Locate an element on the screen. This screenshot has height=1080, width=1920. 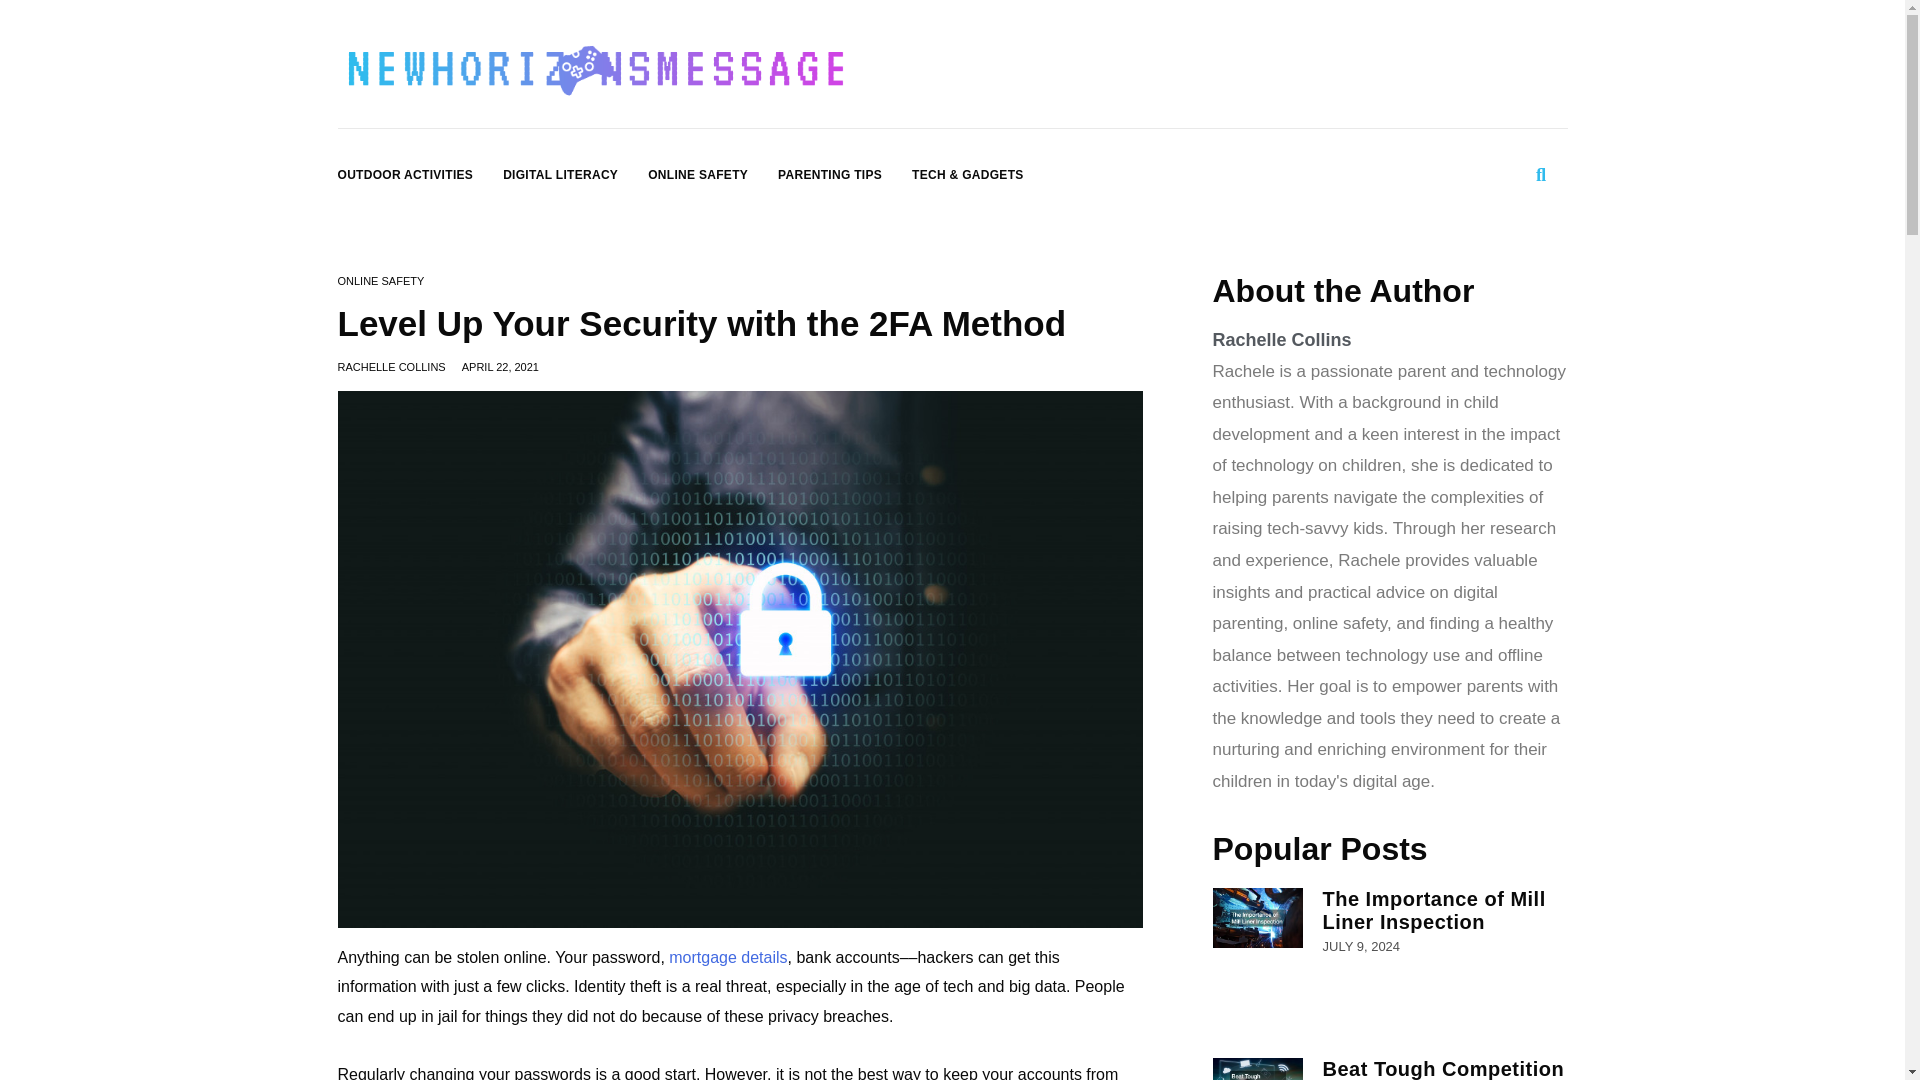
PARENTING TIPS is located at coordinates (829, 174).